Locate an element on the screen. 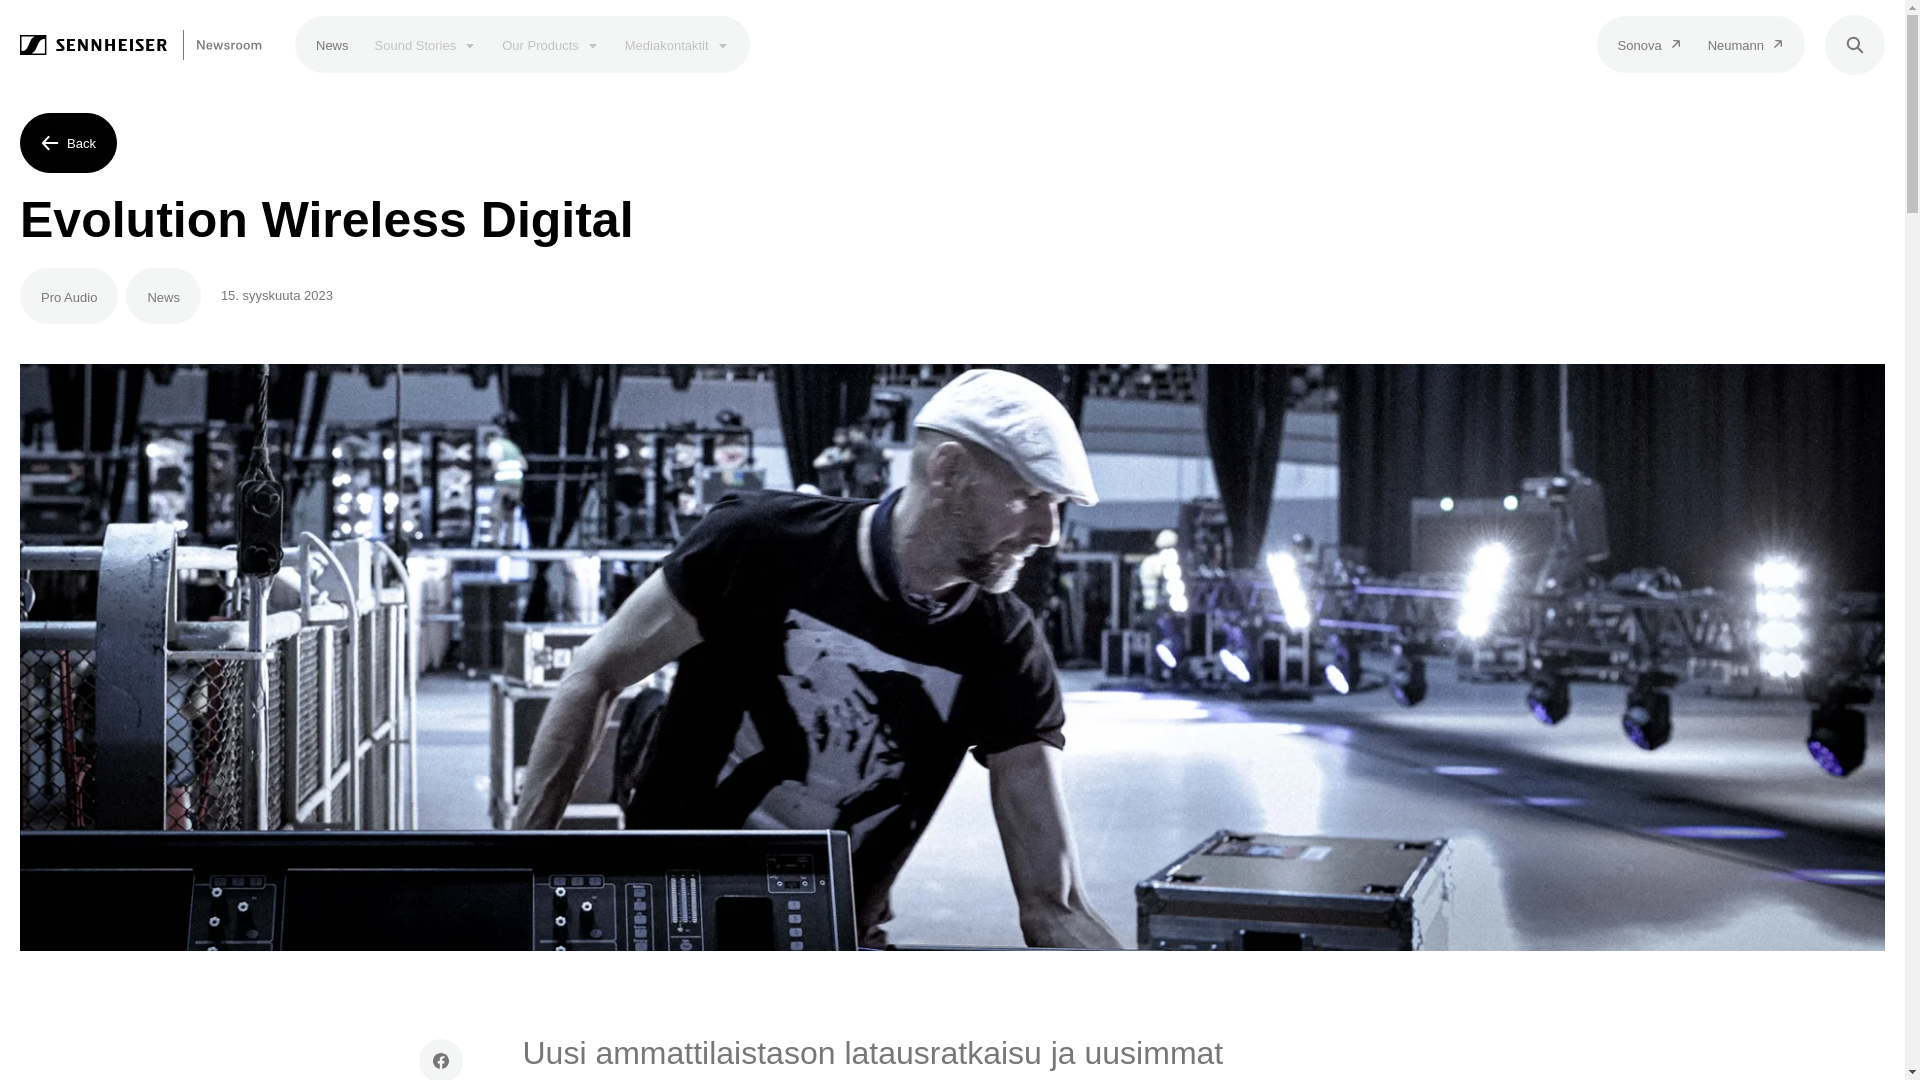 This screenshot has height=1080, width=1920. News is located at coordinates (332, 44).